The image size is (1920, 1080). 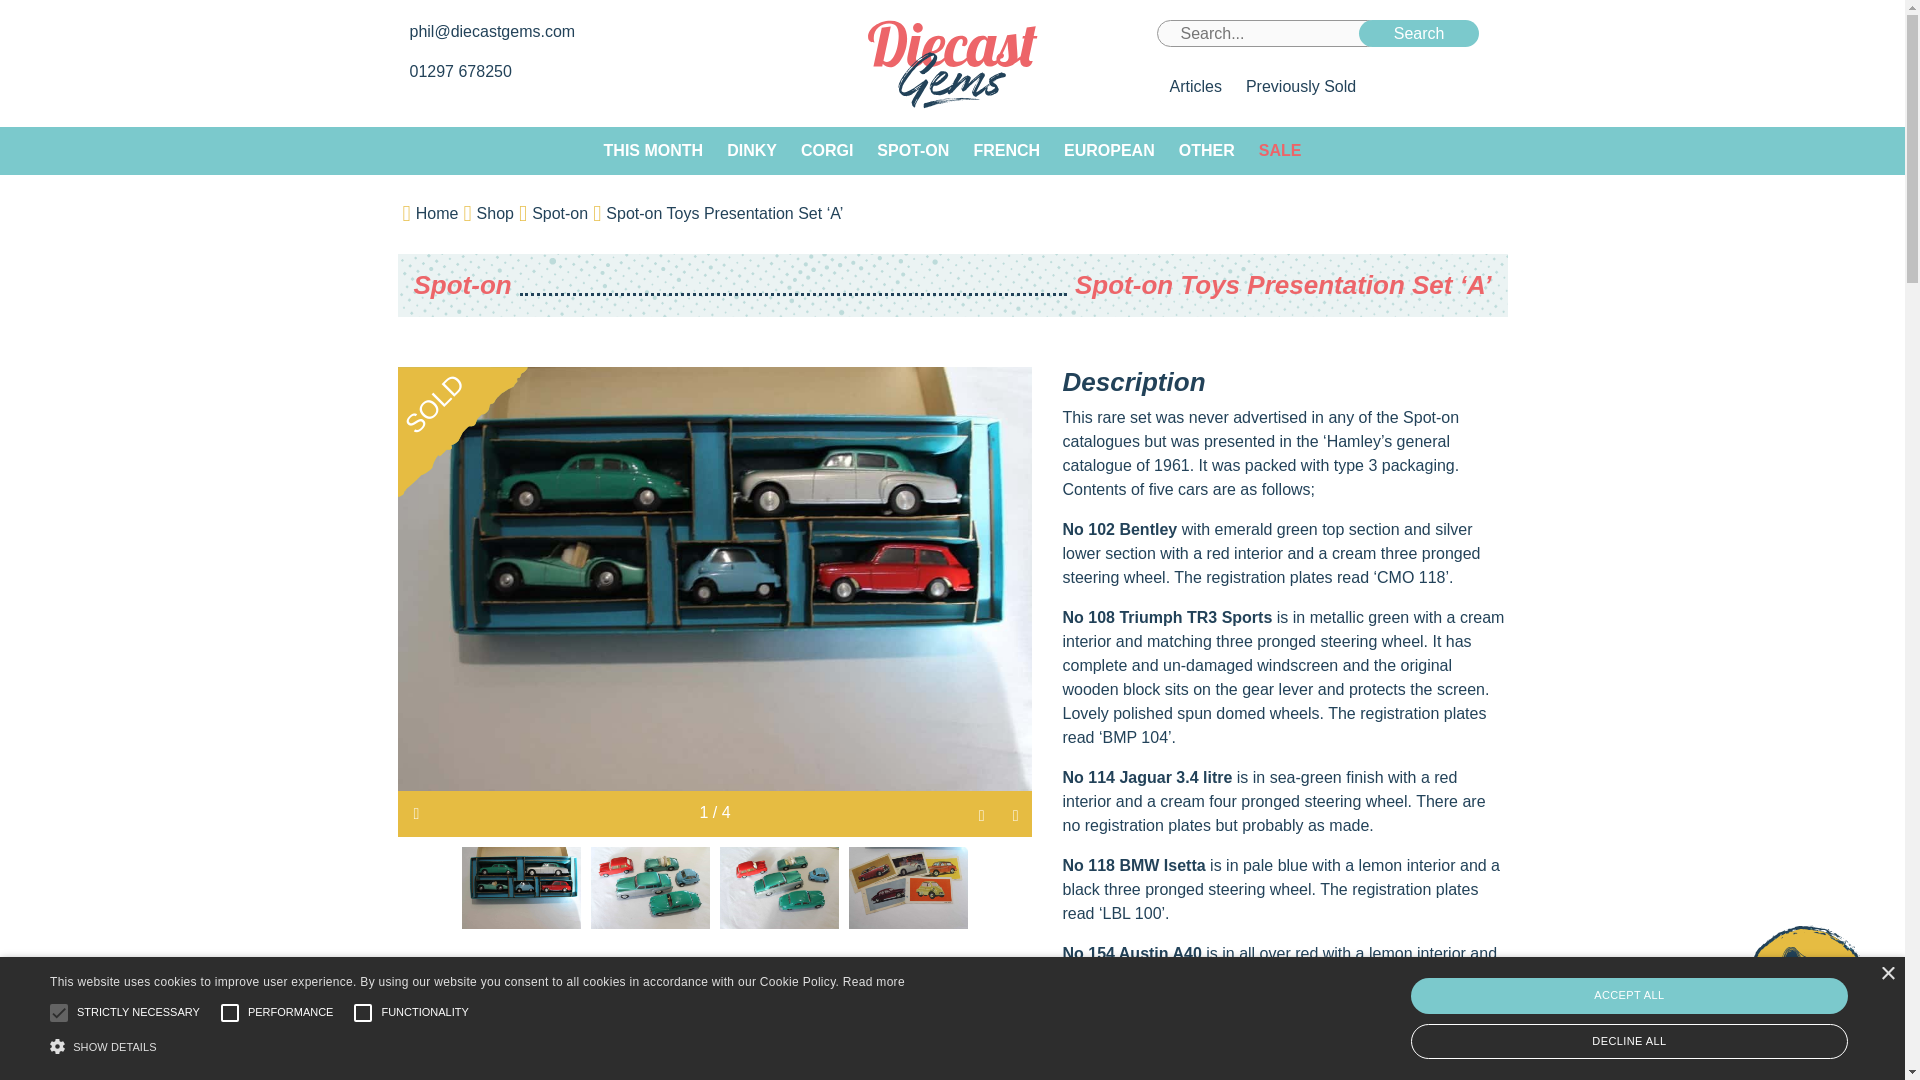 What do you see at coordinates (1006, 150) in the screenshot?
I see `FRENCH` at bounding box center [1006, 150].